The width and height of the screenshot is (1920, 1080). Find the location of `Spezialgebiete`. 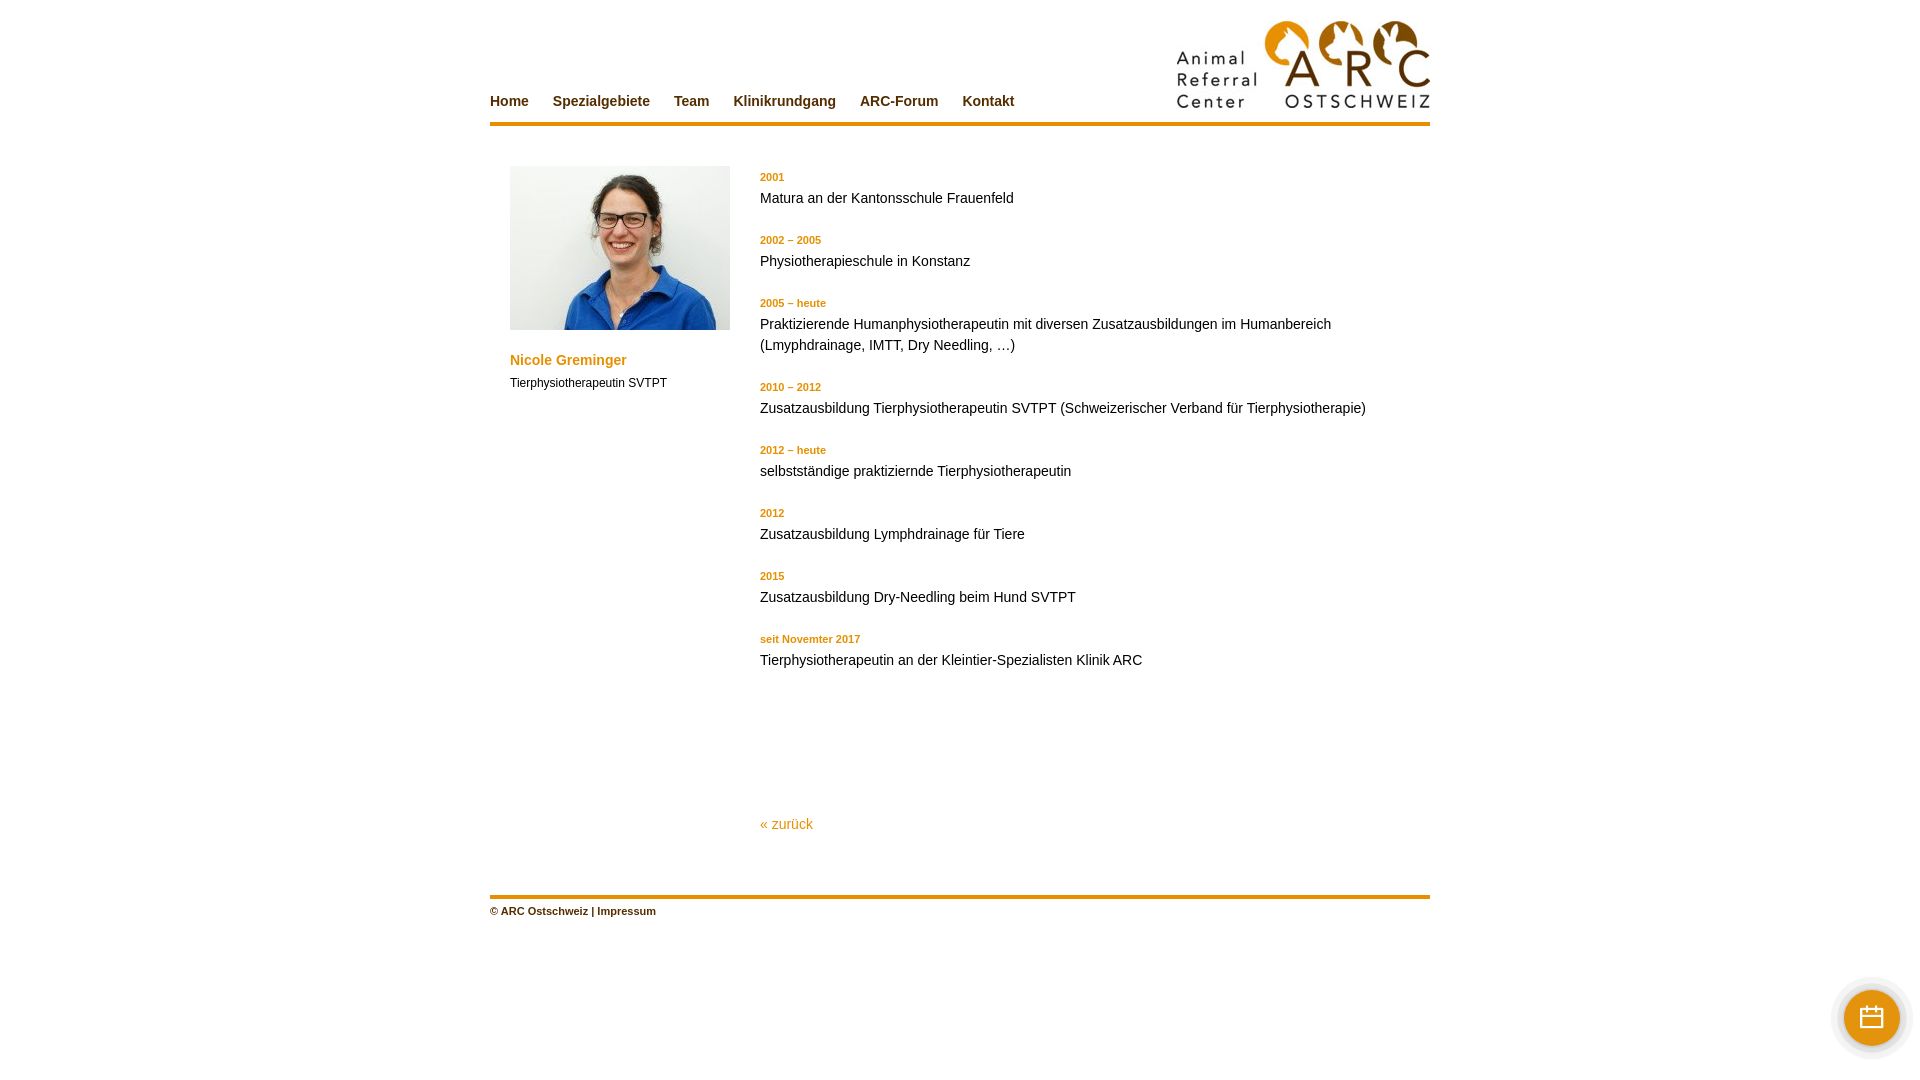

Spezialgebiete is located at coordinates (602, 101).